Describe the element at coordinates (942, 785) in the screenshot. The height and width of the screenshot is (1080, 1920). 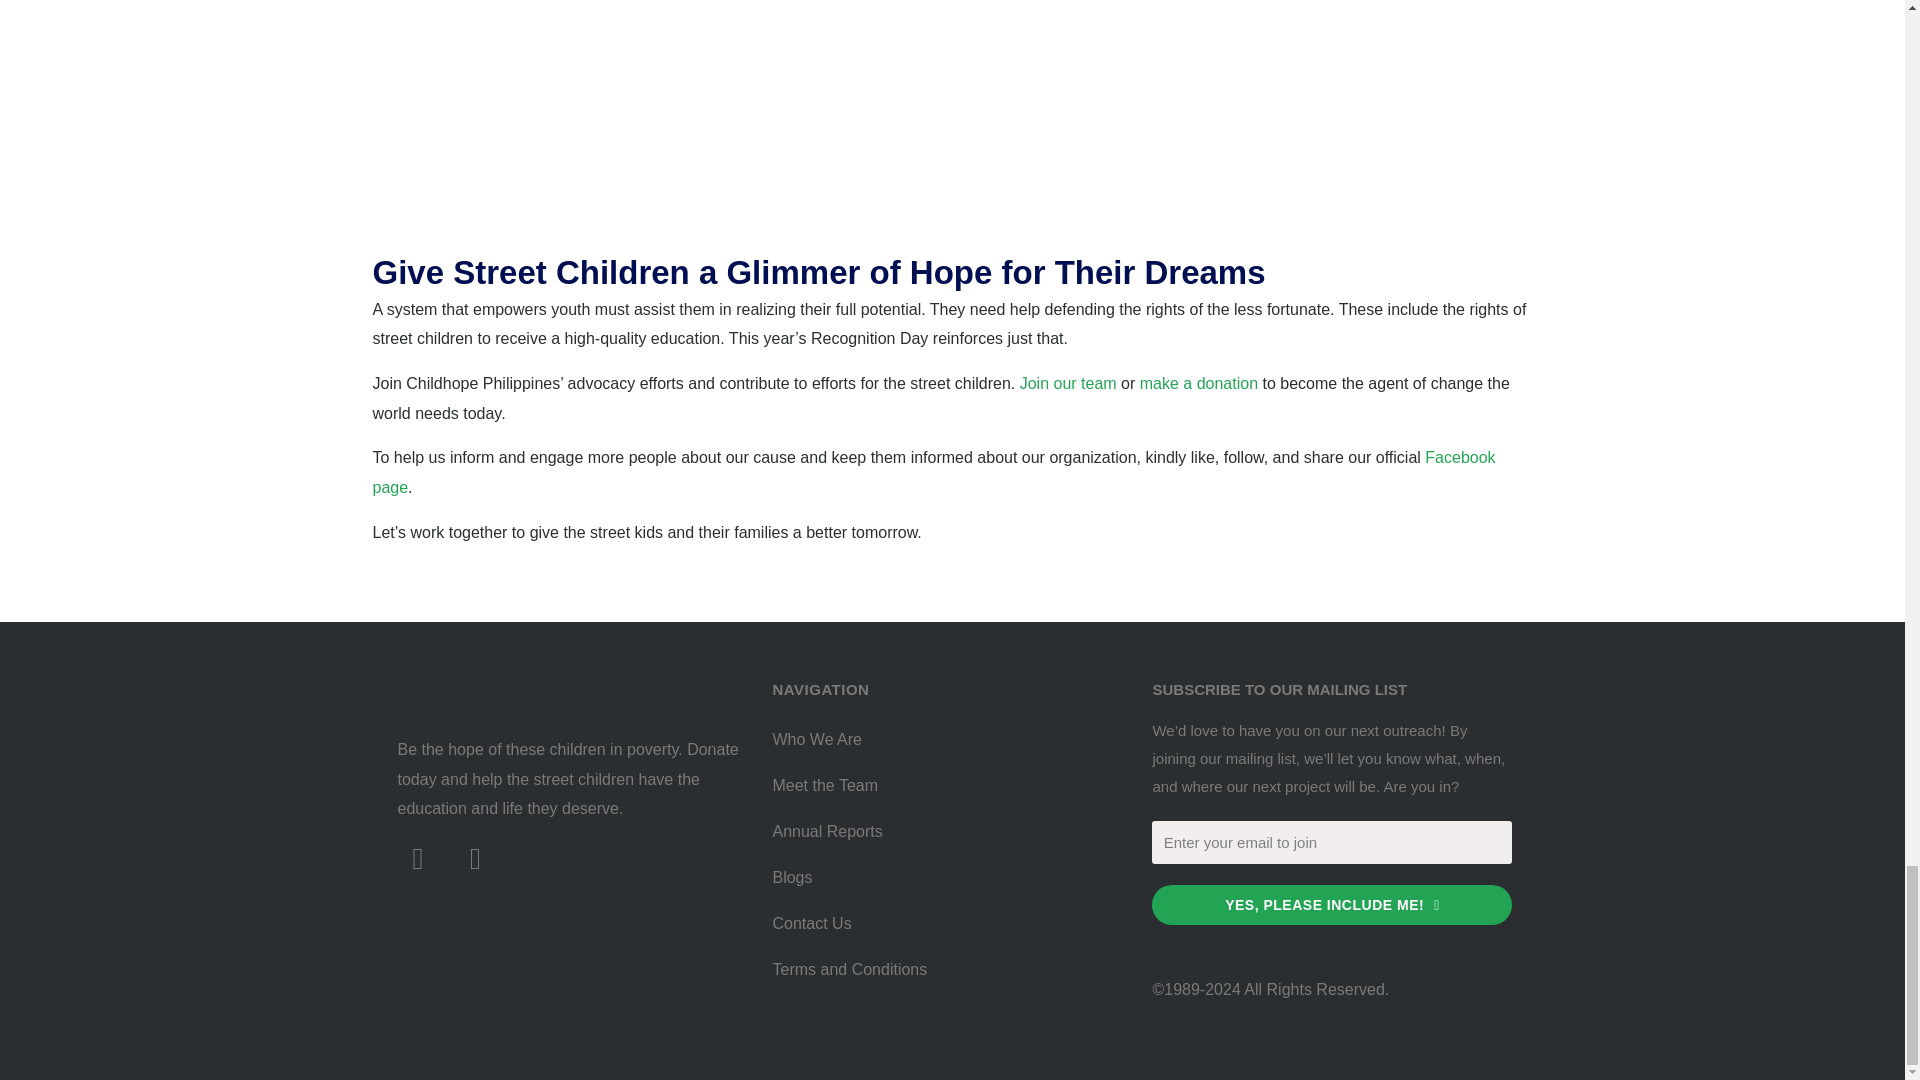
I see `Meet the Team` at that location.